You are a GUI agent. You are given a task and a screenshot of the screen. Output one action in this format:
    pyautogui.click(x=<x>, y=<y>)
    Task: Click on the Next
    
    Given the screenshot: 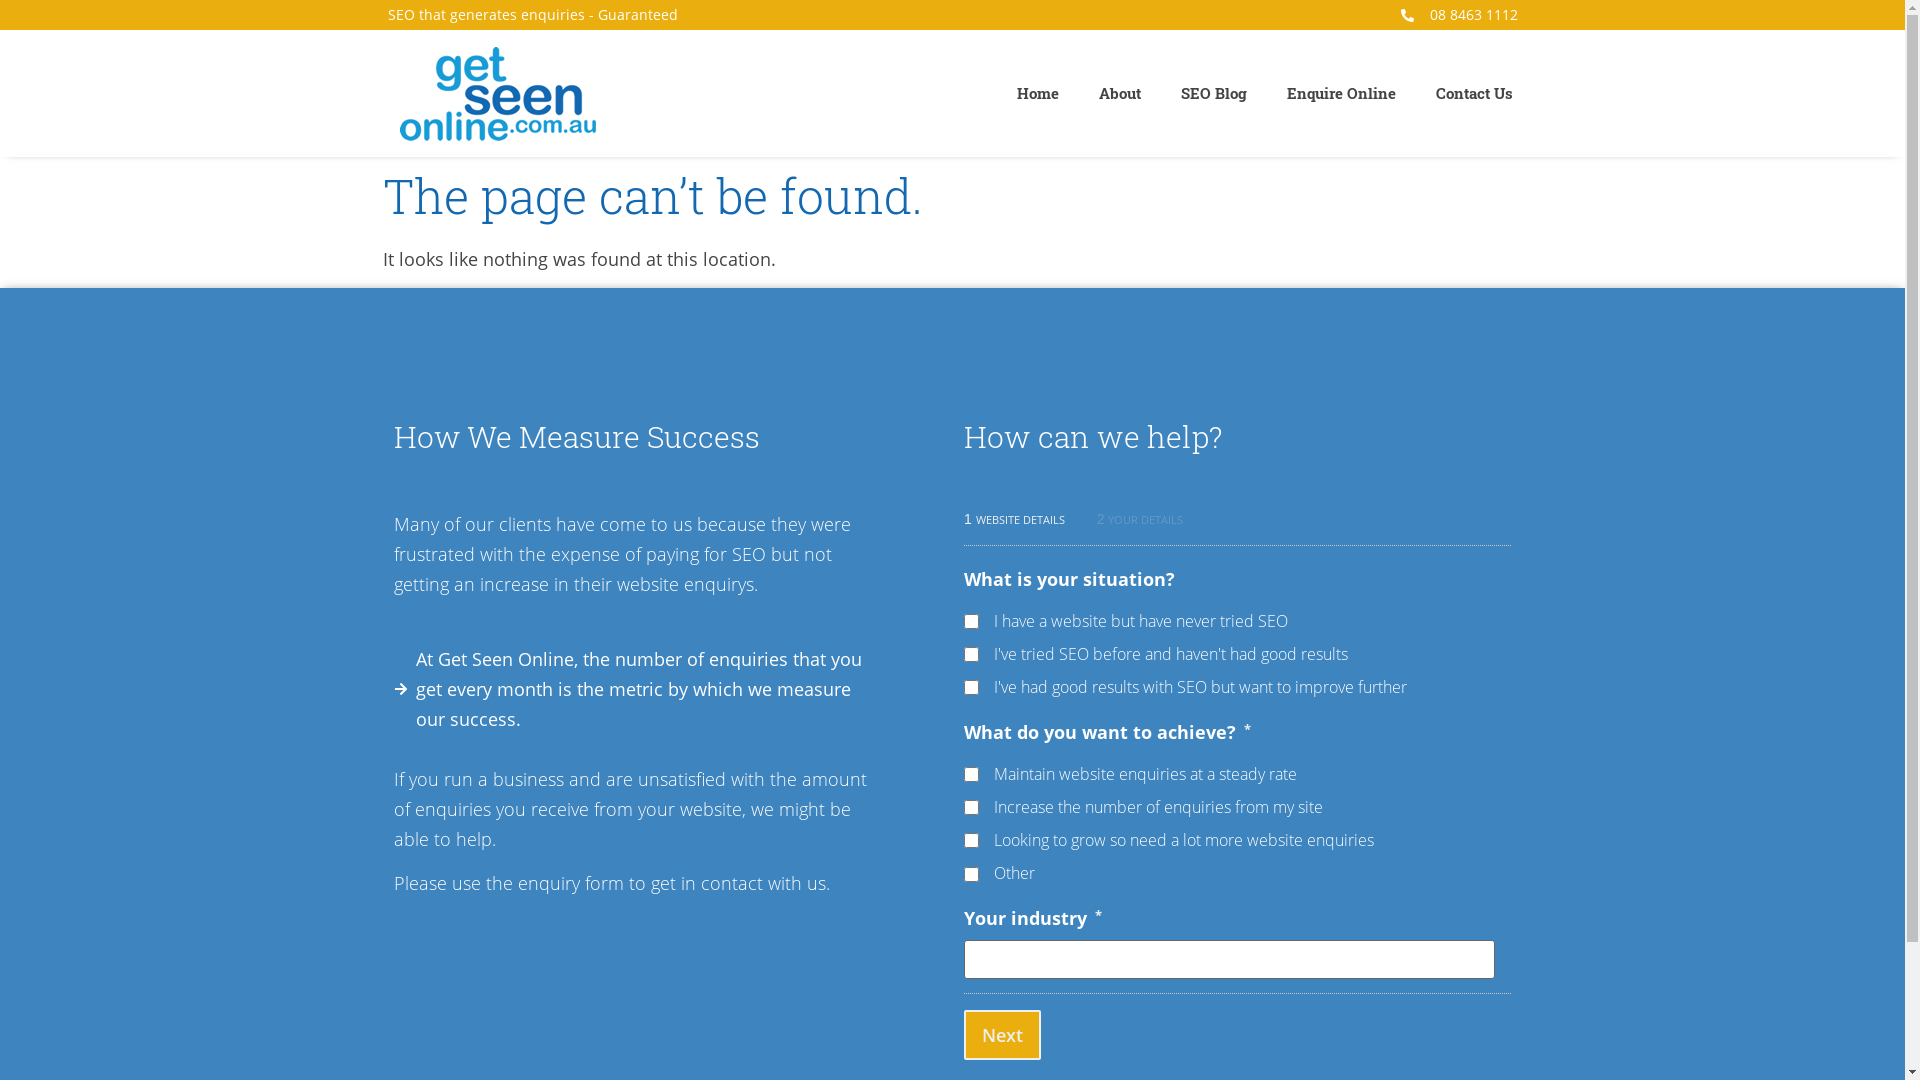 What is the action you would take?
    pyautogui.click(x=1002, y=1035)
    